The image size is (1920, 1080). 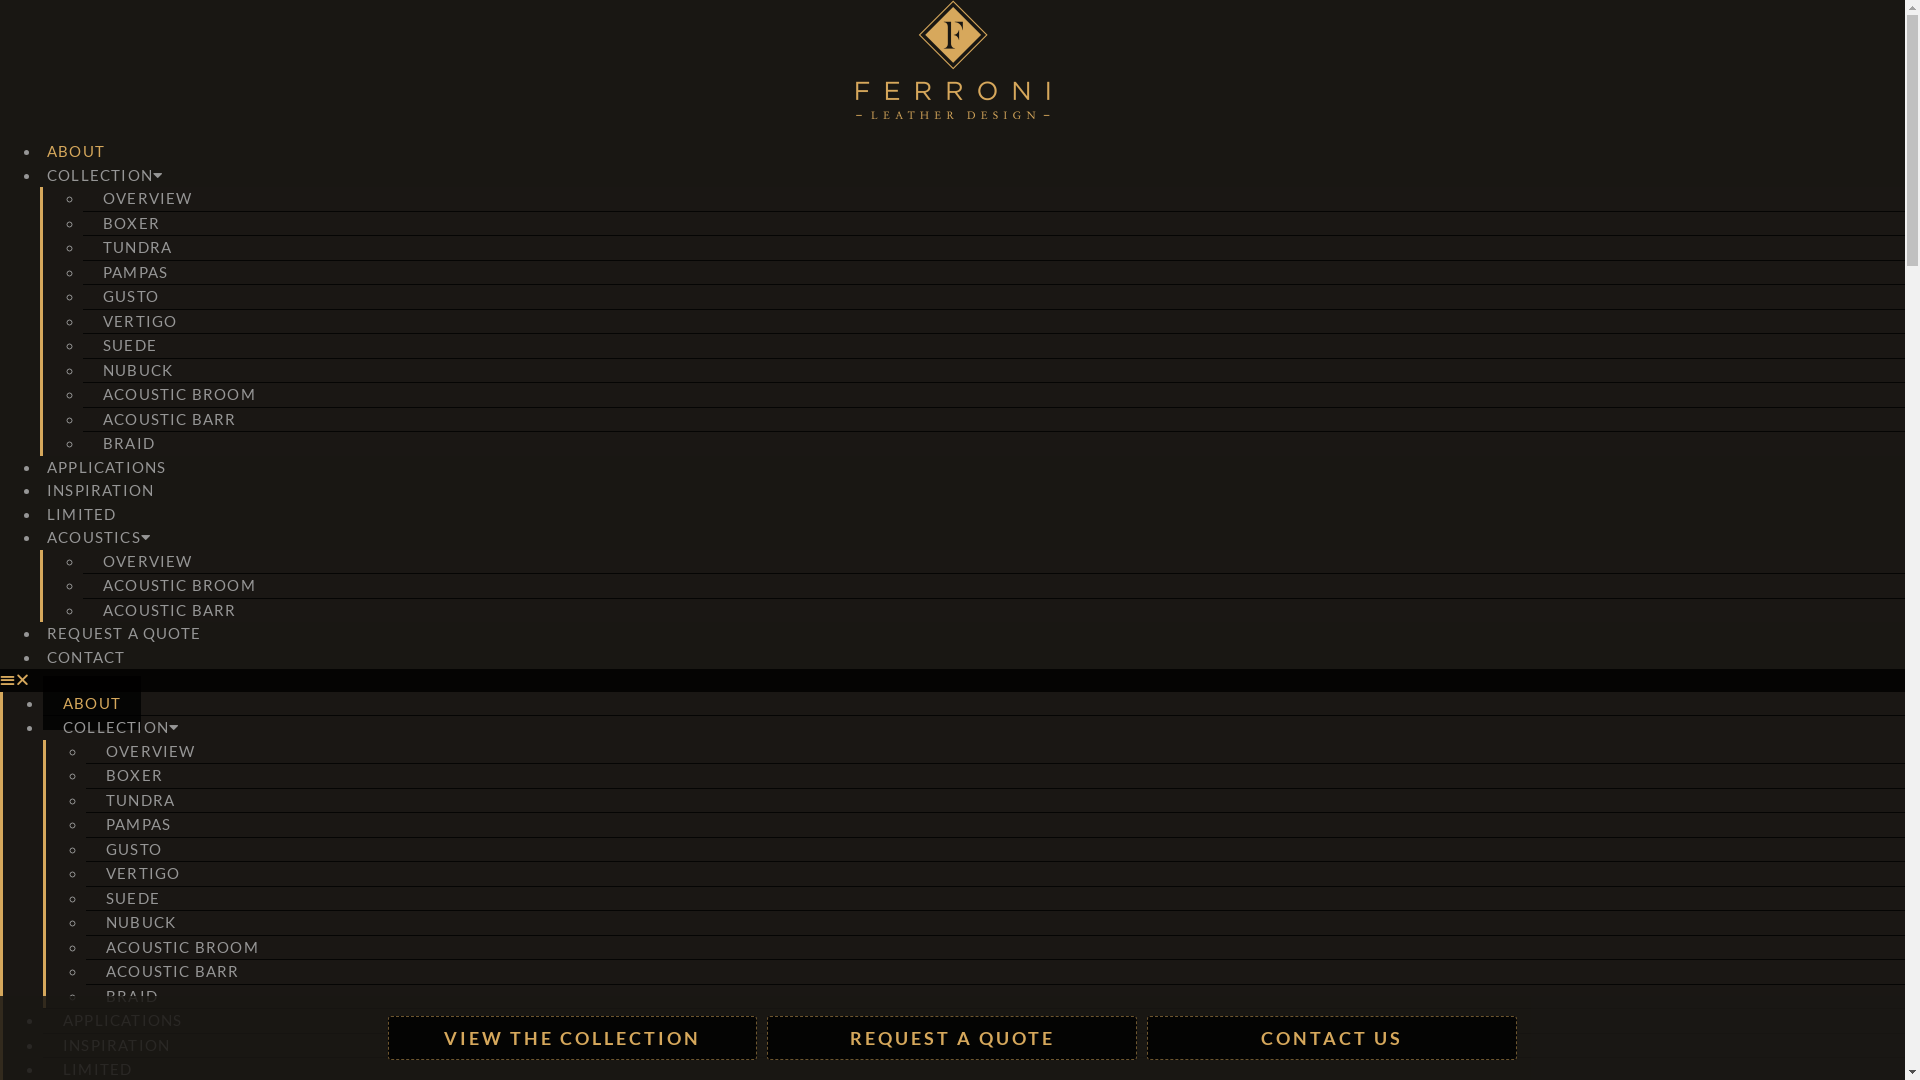 I want to click on SUEDE, so click(x=133, y=897).